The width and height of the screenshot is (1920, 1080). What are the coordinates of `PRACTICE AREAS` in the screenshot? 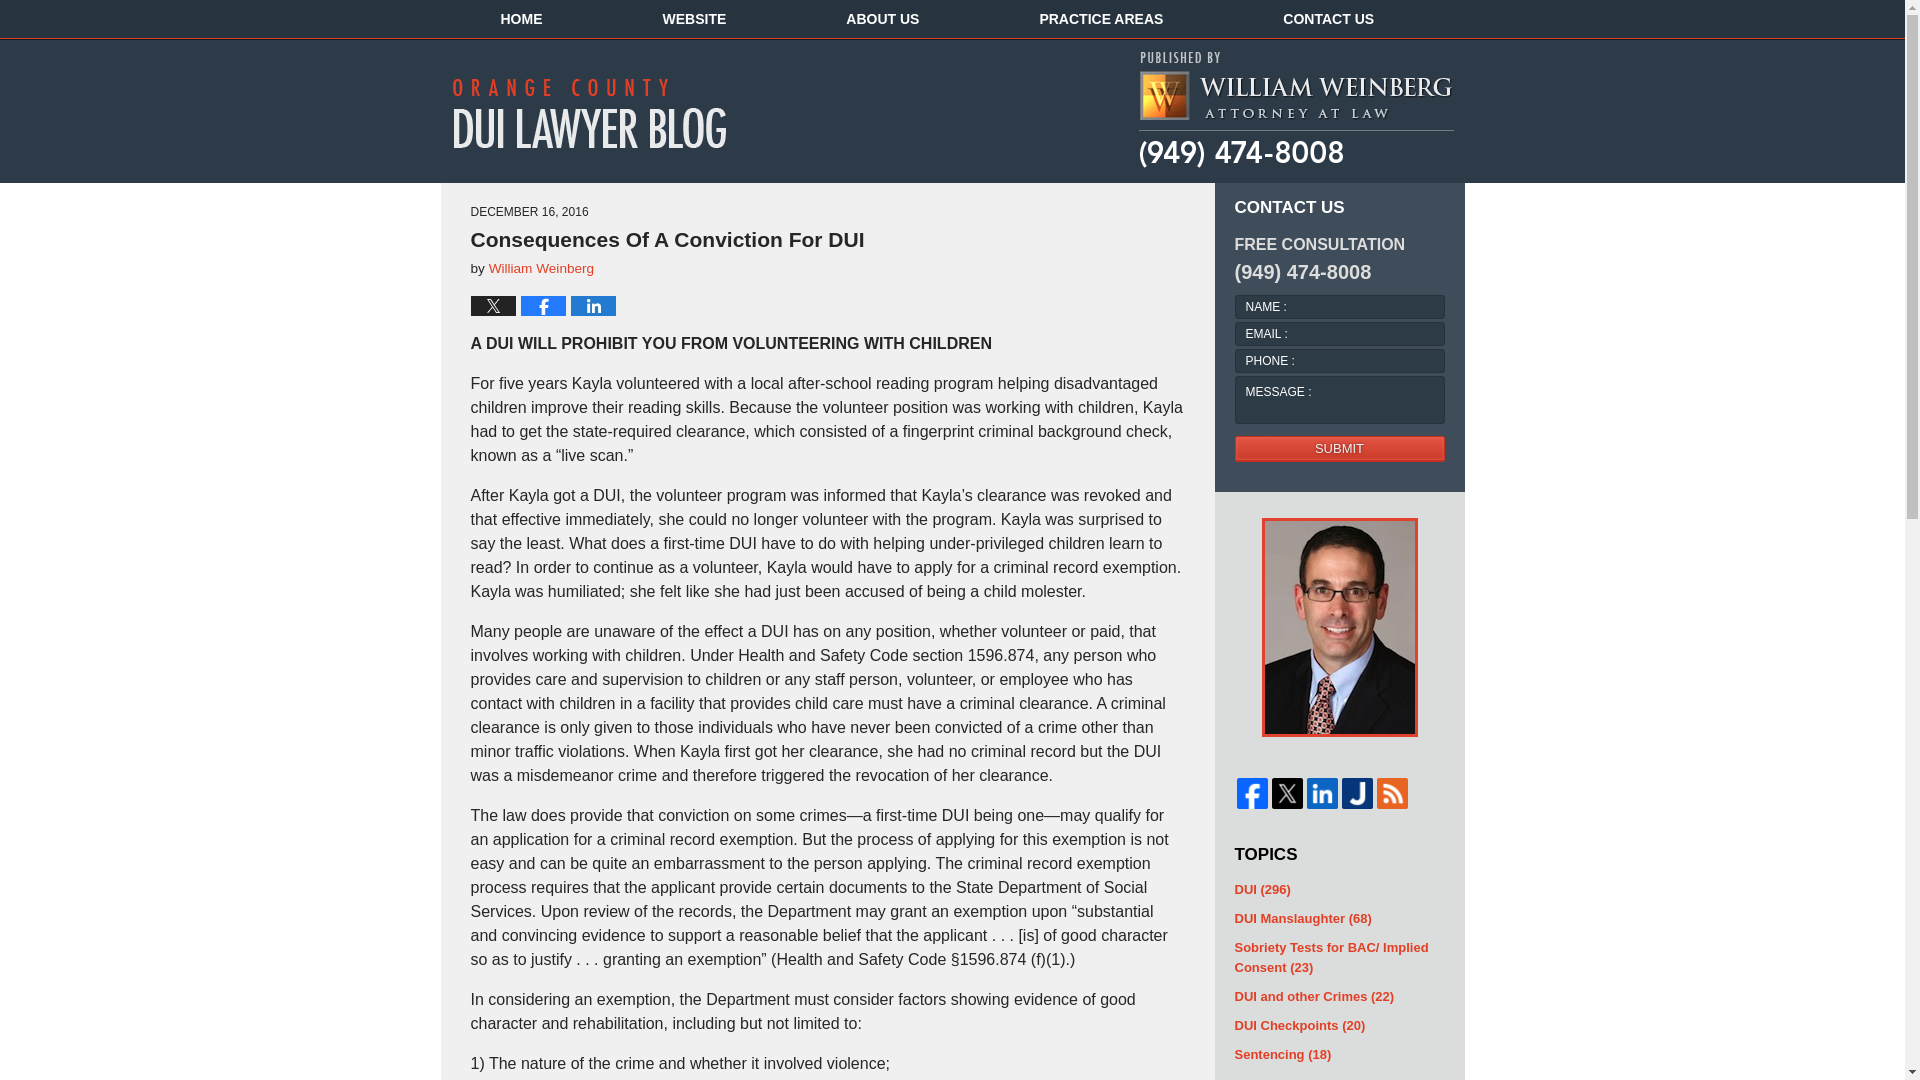 It's located at (1101, 18).